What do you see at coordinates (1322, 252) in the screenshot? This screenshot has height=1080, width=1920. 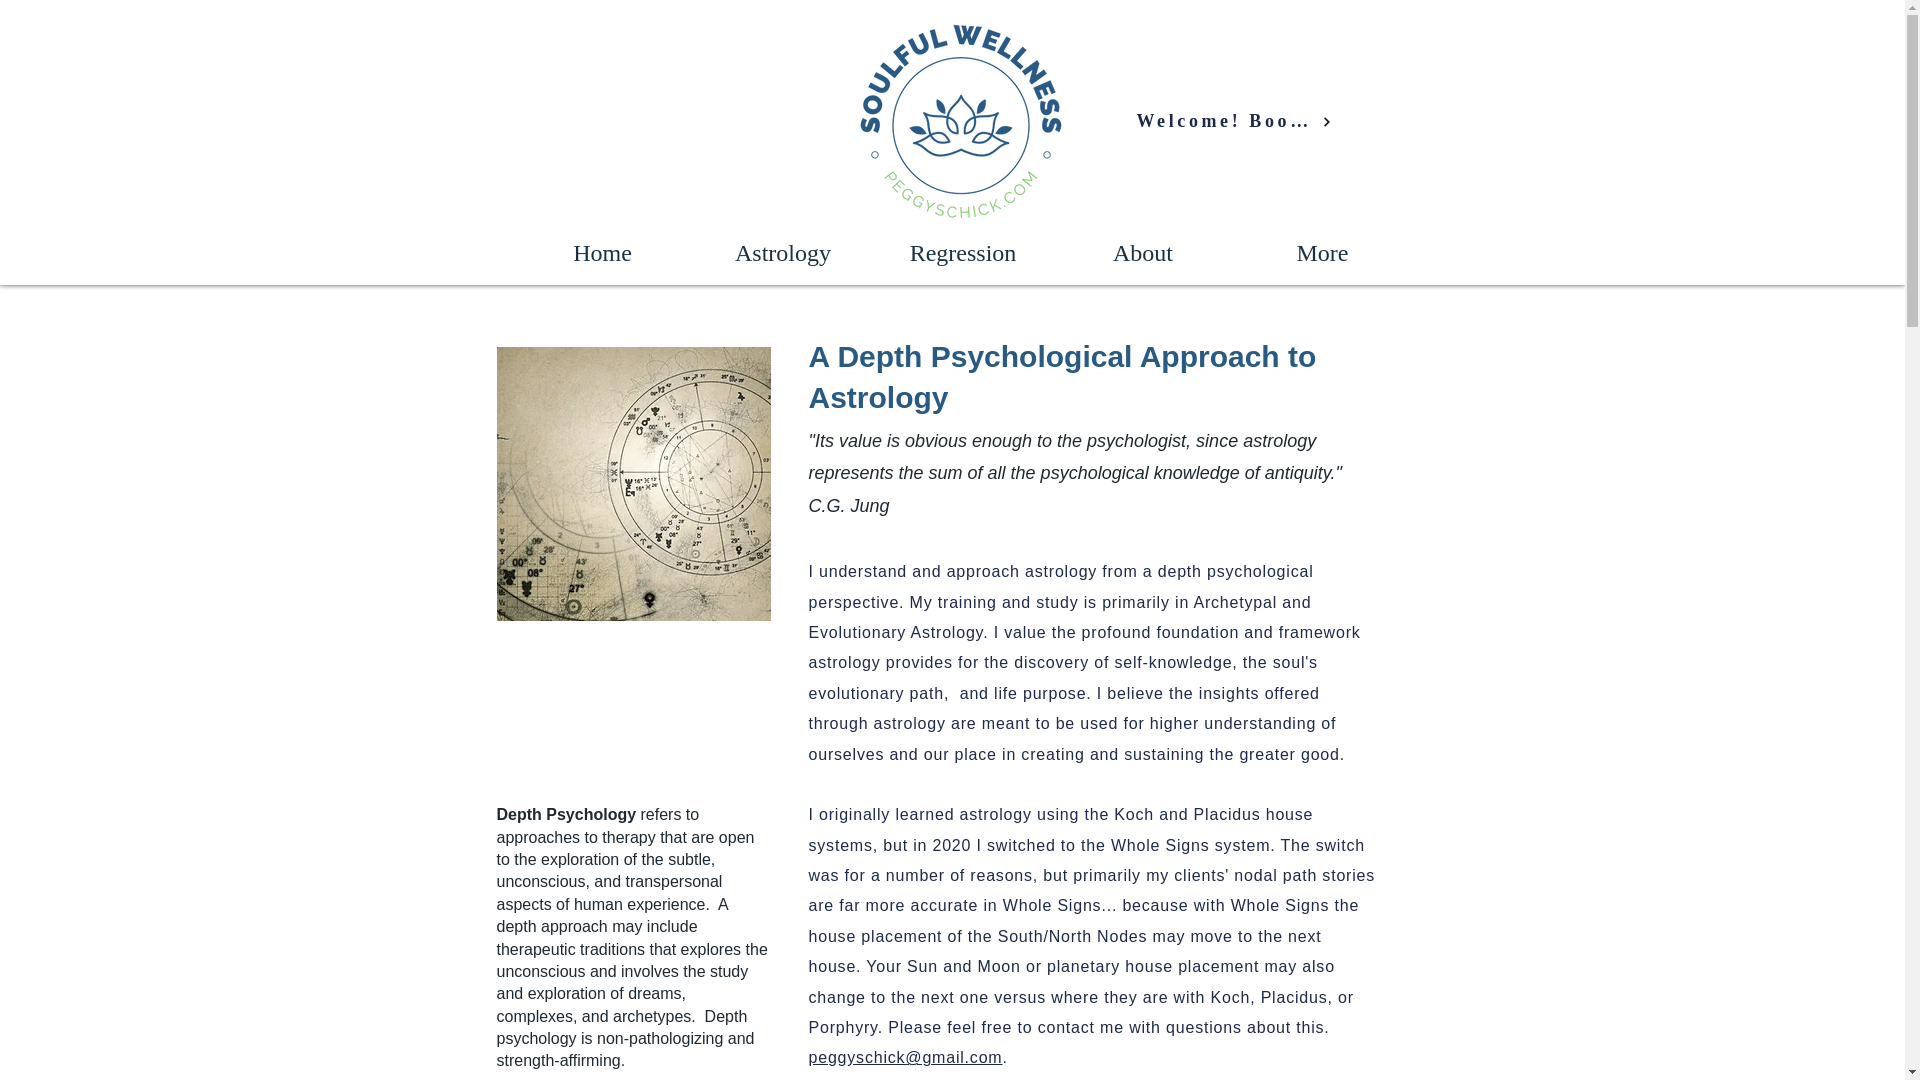 I see `More` at bounding box center [1322, 252].